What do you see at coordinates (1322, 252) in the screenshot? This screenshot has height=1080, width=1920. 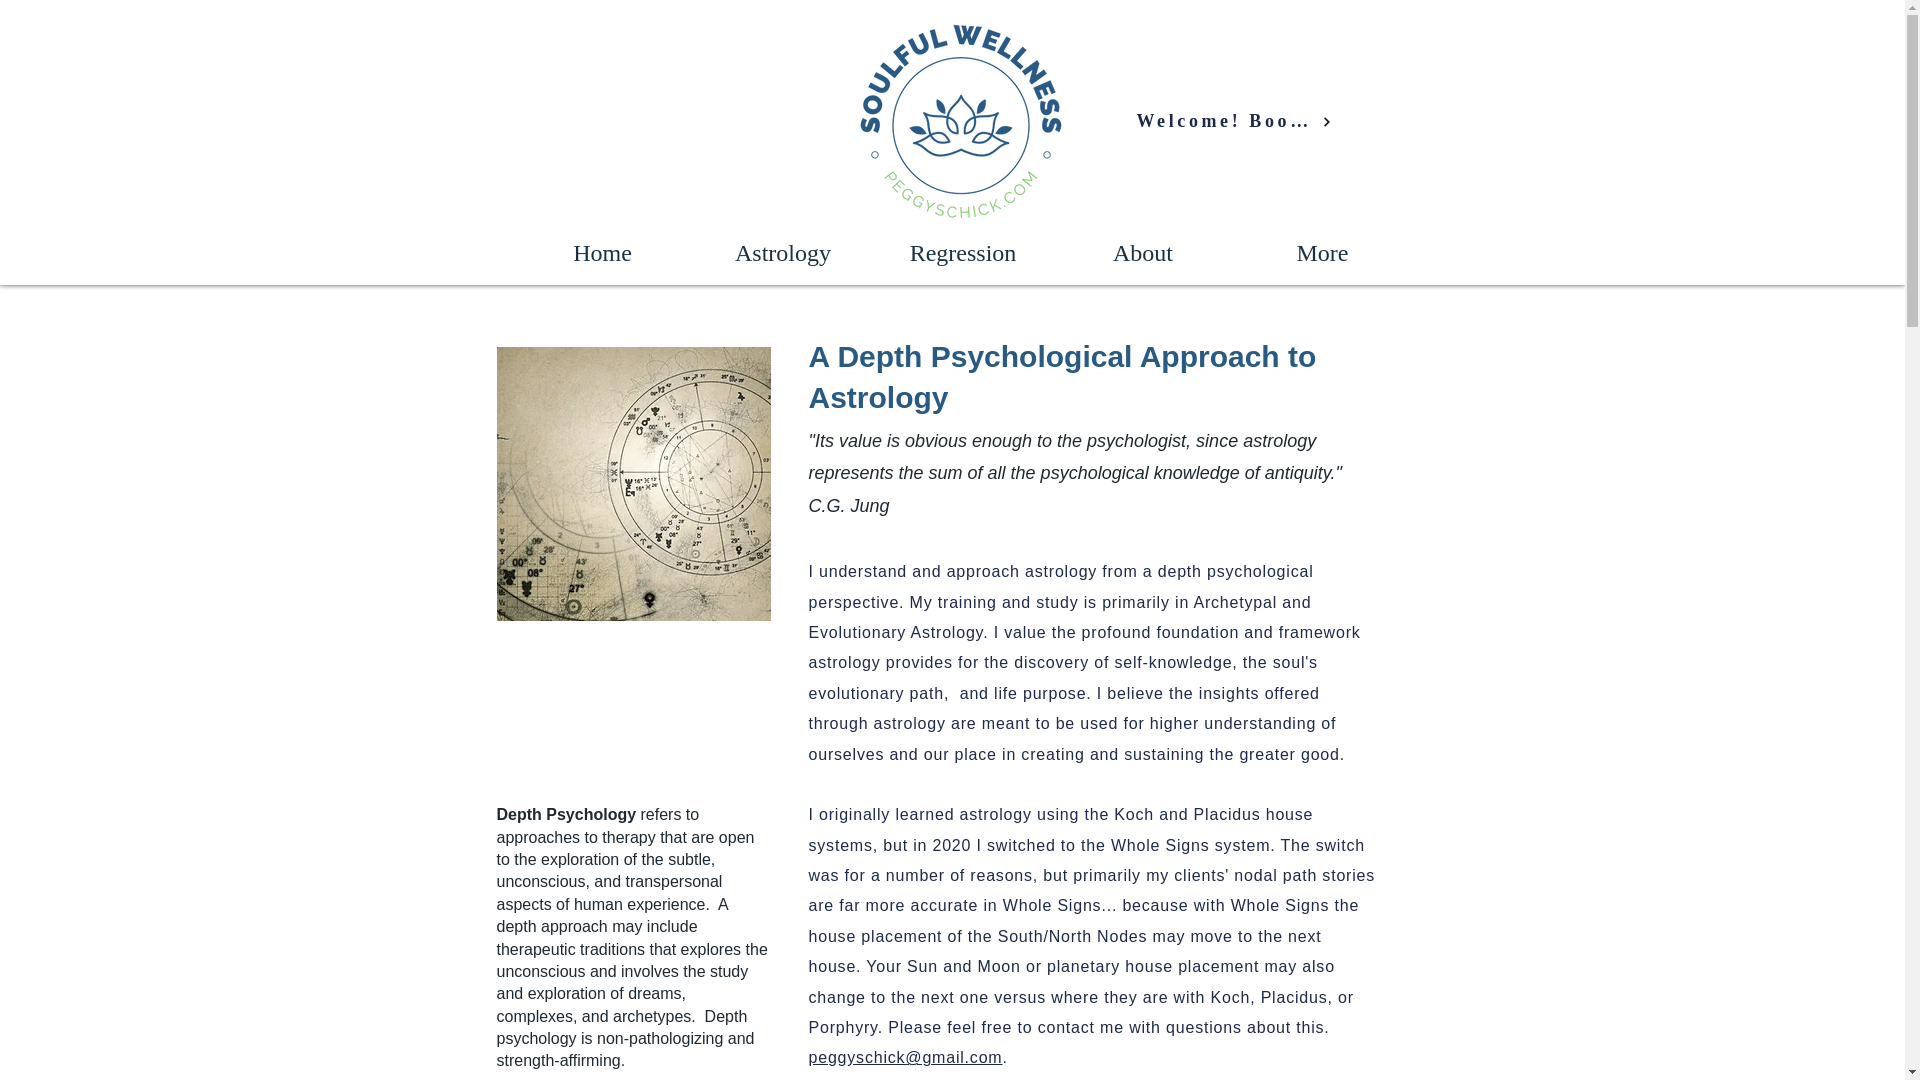 I see `More` at bounding box center [1322, 252].